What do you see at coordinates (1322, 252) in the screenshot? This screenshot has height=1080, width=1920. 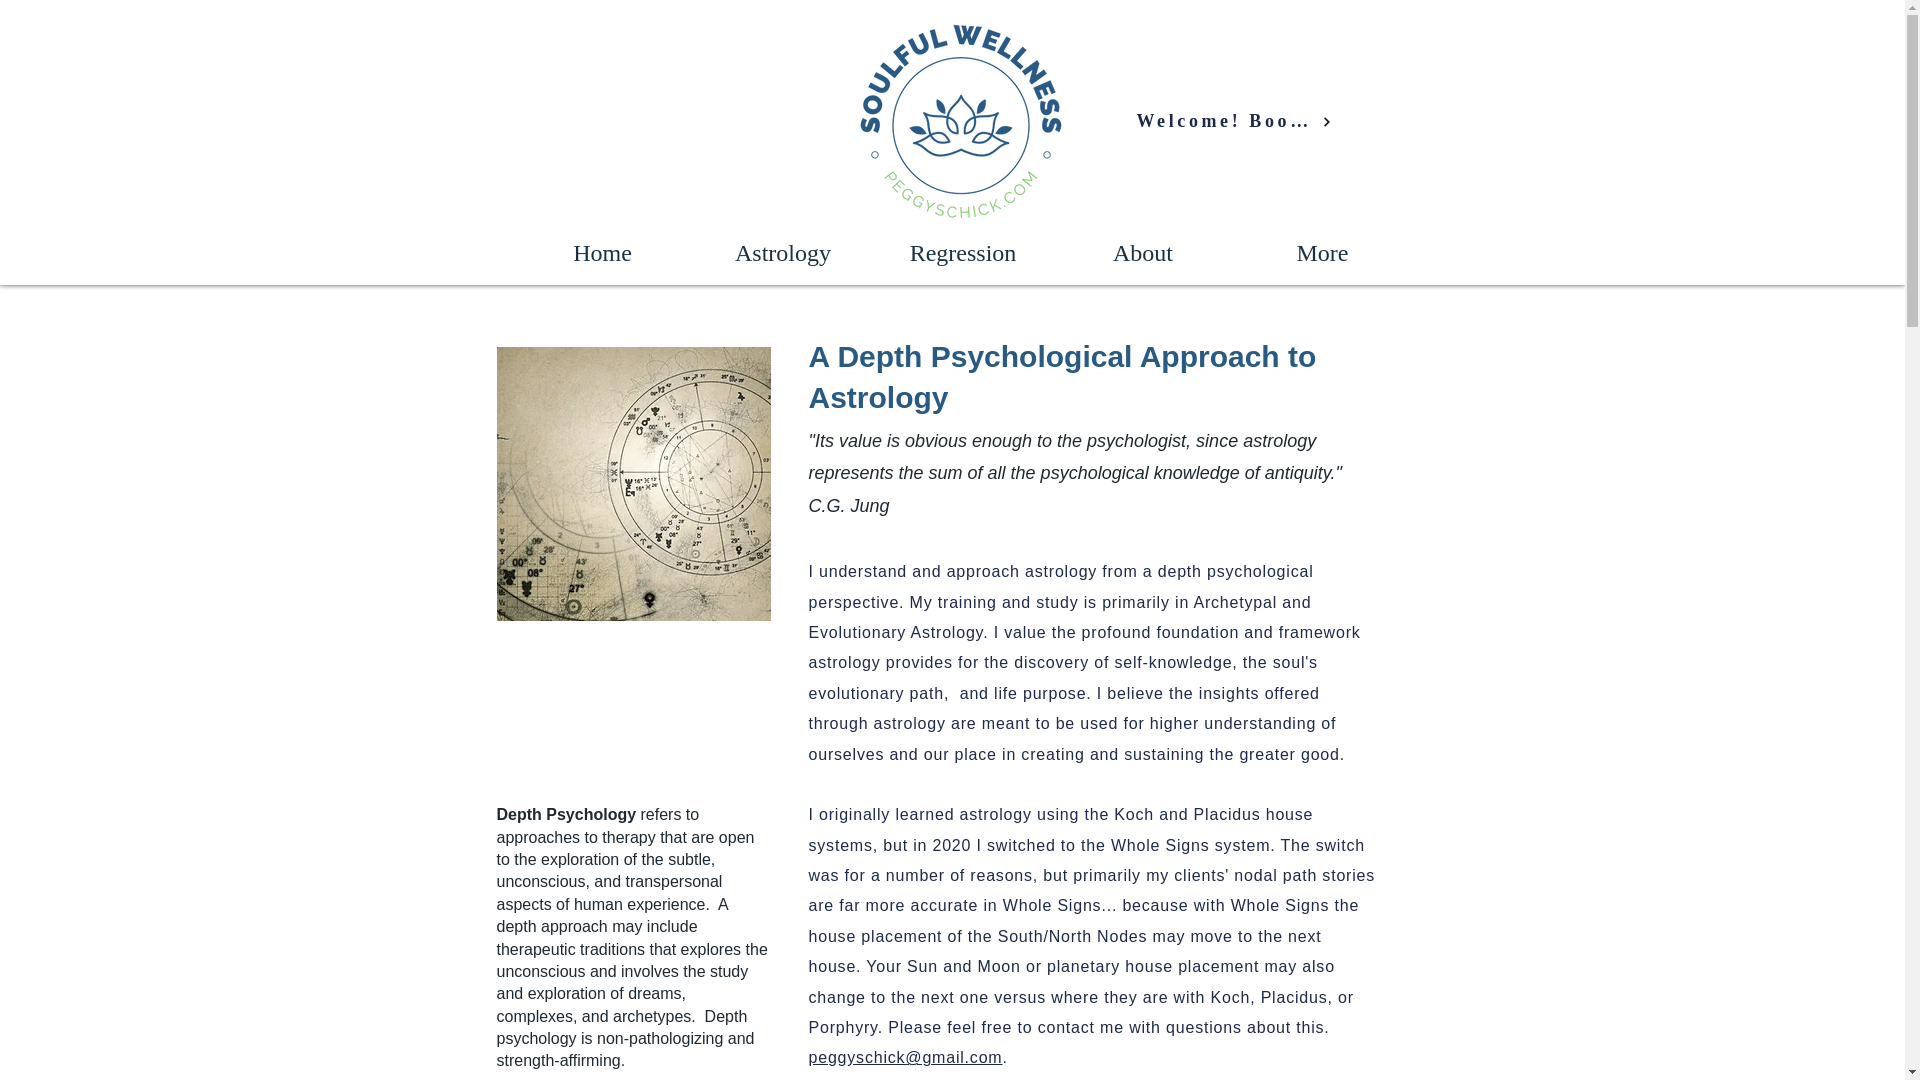 I see `More` at bounding box center [1322, 252].